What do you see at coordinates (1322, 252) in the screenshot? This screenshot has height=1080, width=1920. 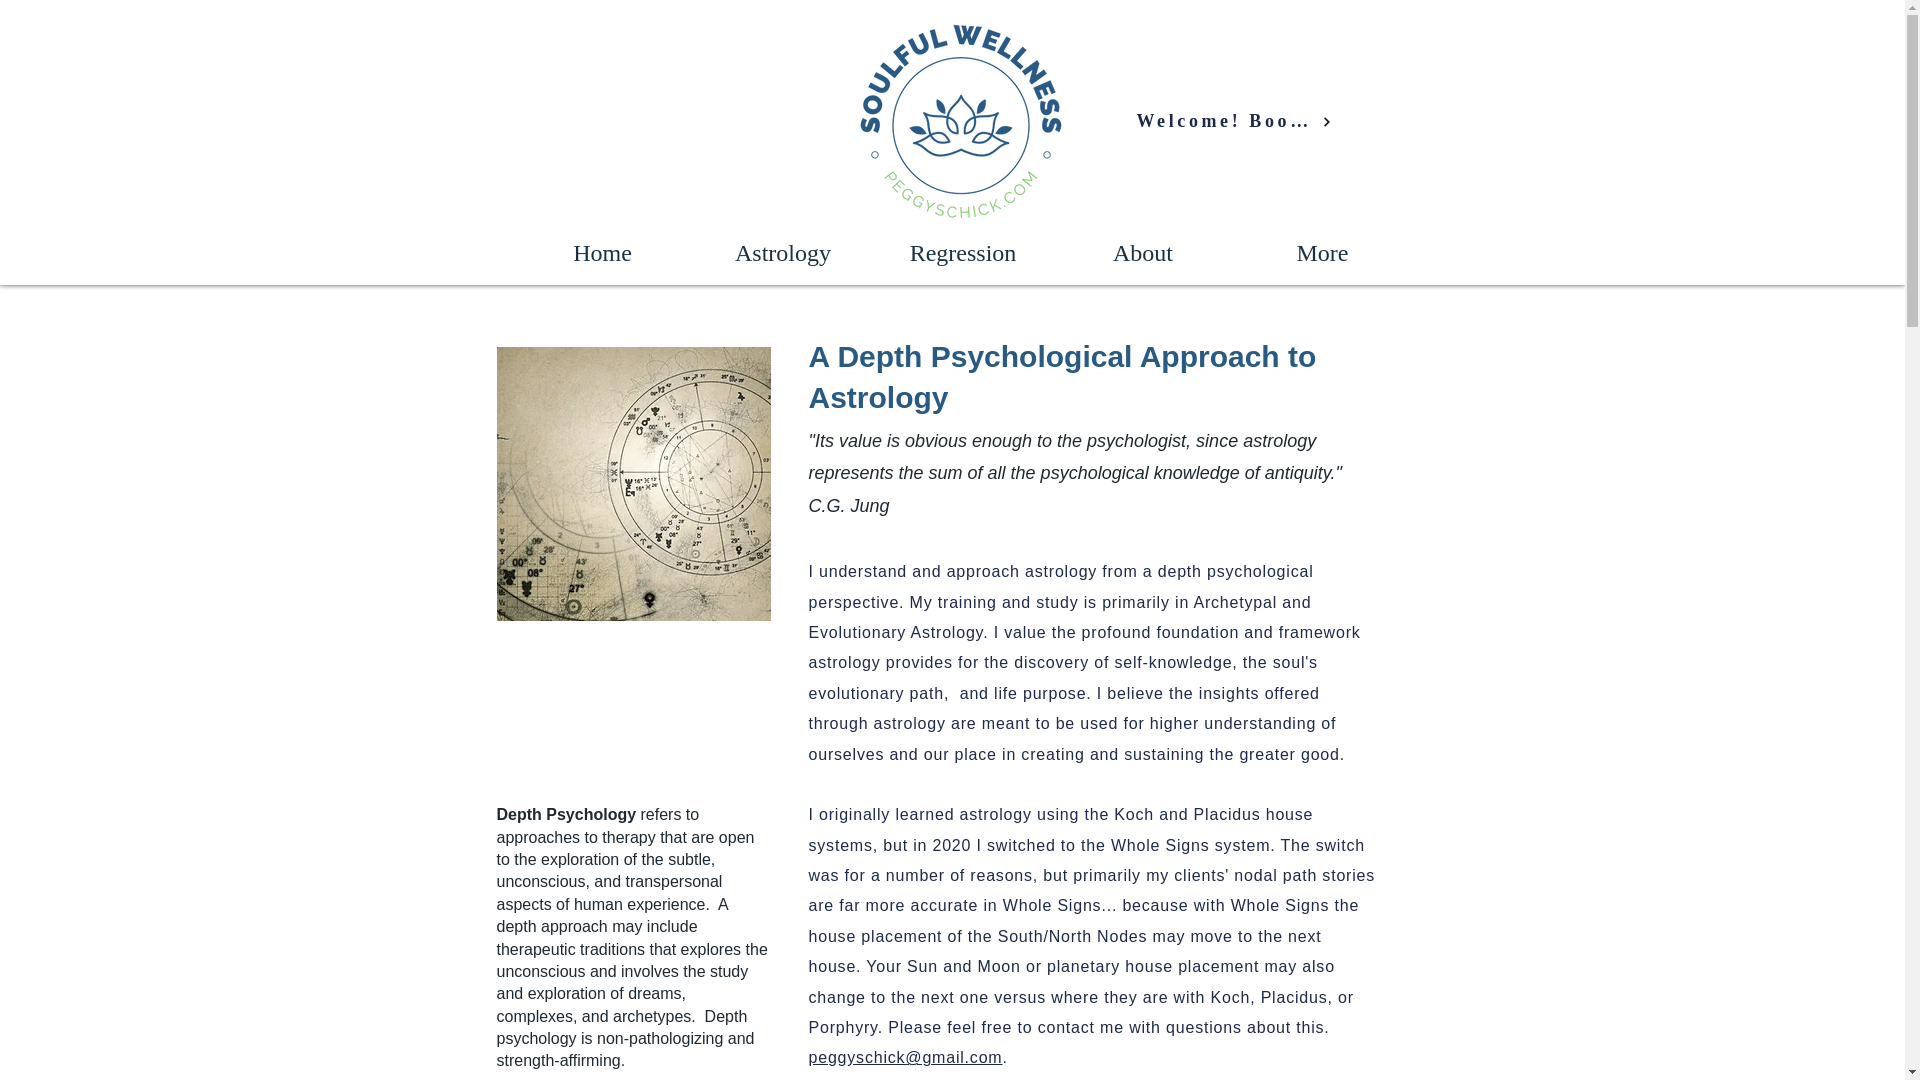 I see `More` at bounding box center [1322, 252].